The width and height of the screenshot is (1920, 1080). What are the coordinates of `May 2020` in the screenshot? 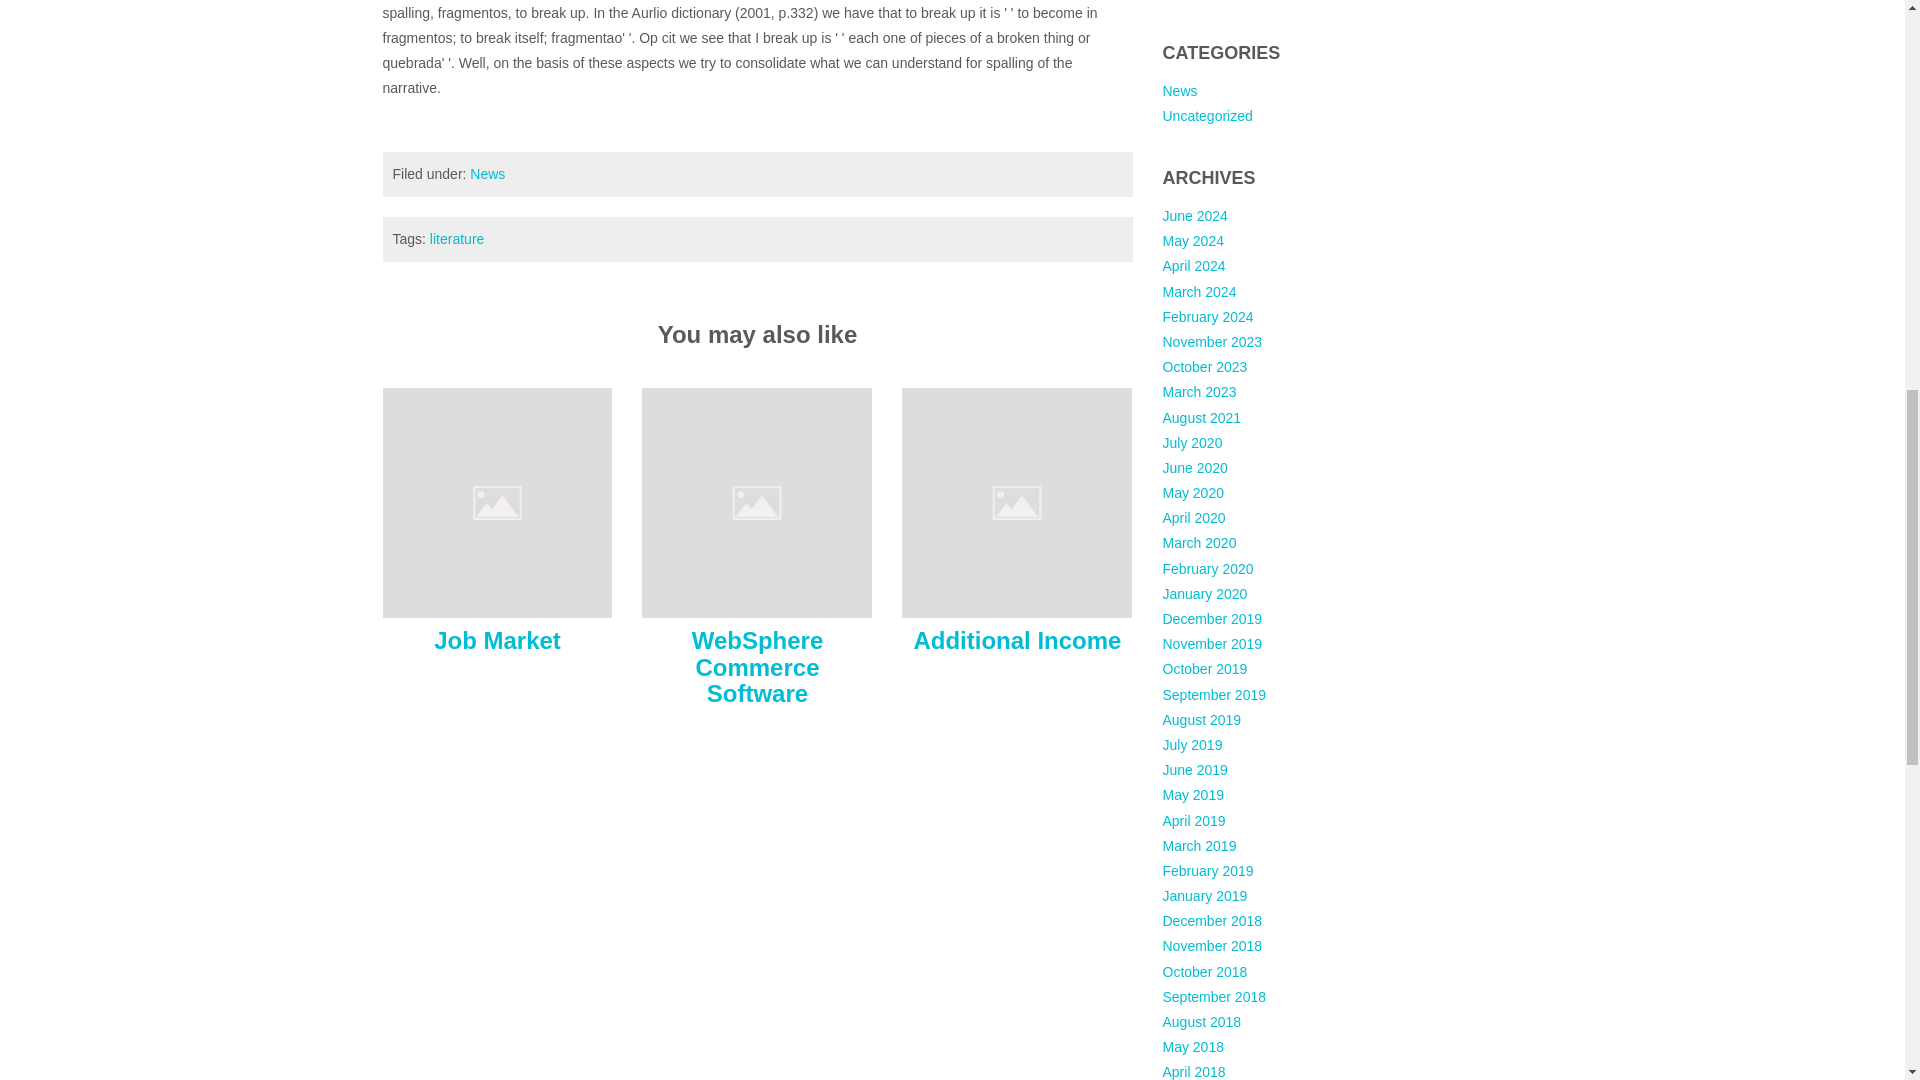 It's located at (1192, 492).